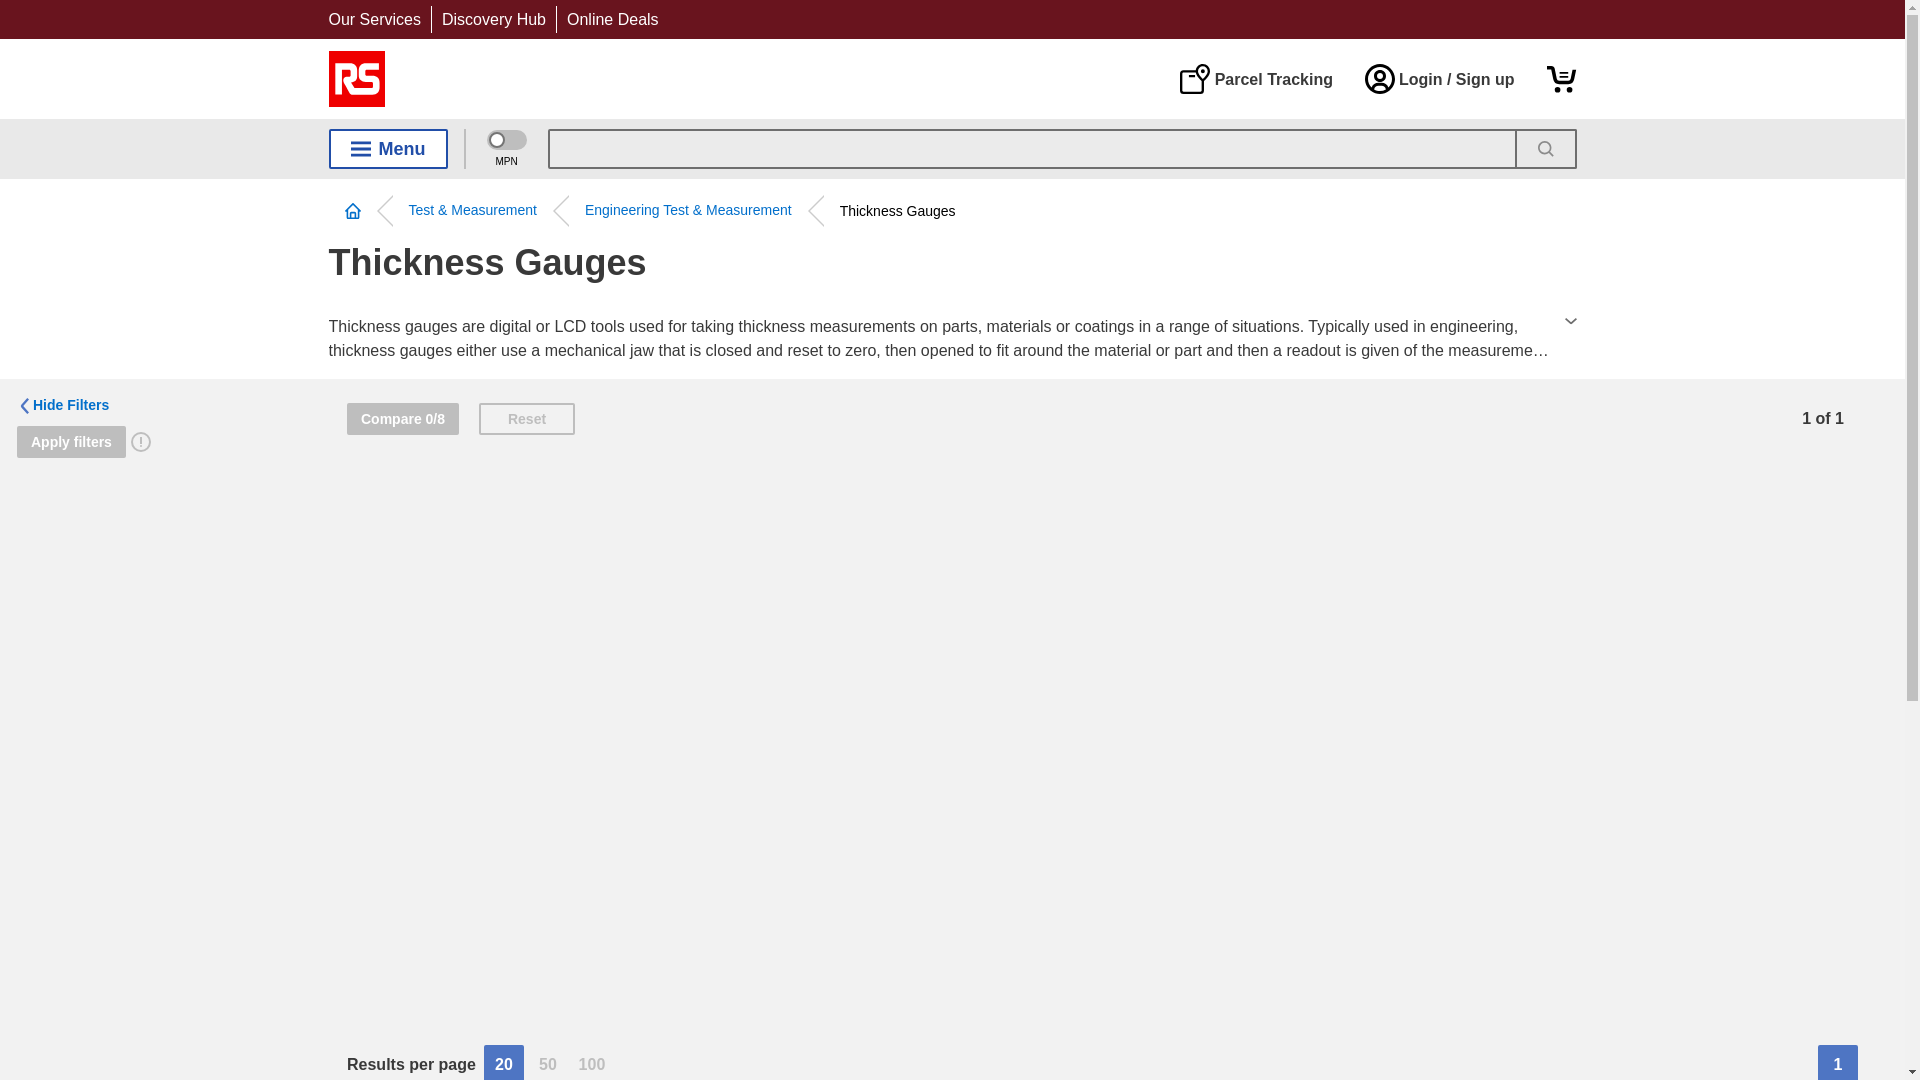 Image resolution: width=1920 pixels, height=1080 pixels. What do you see at coordinates (493, 19) in the screenshot?
I see `Discovery Hub` at bounding box center [493, 19].